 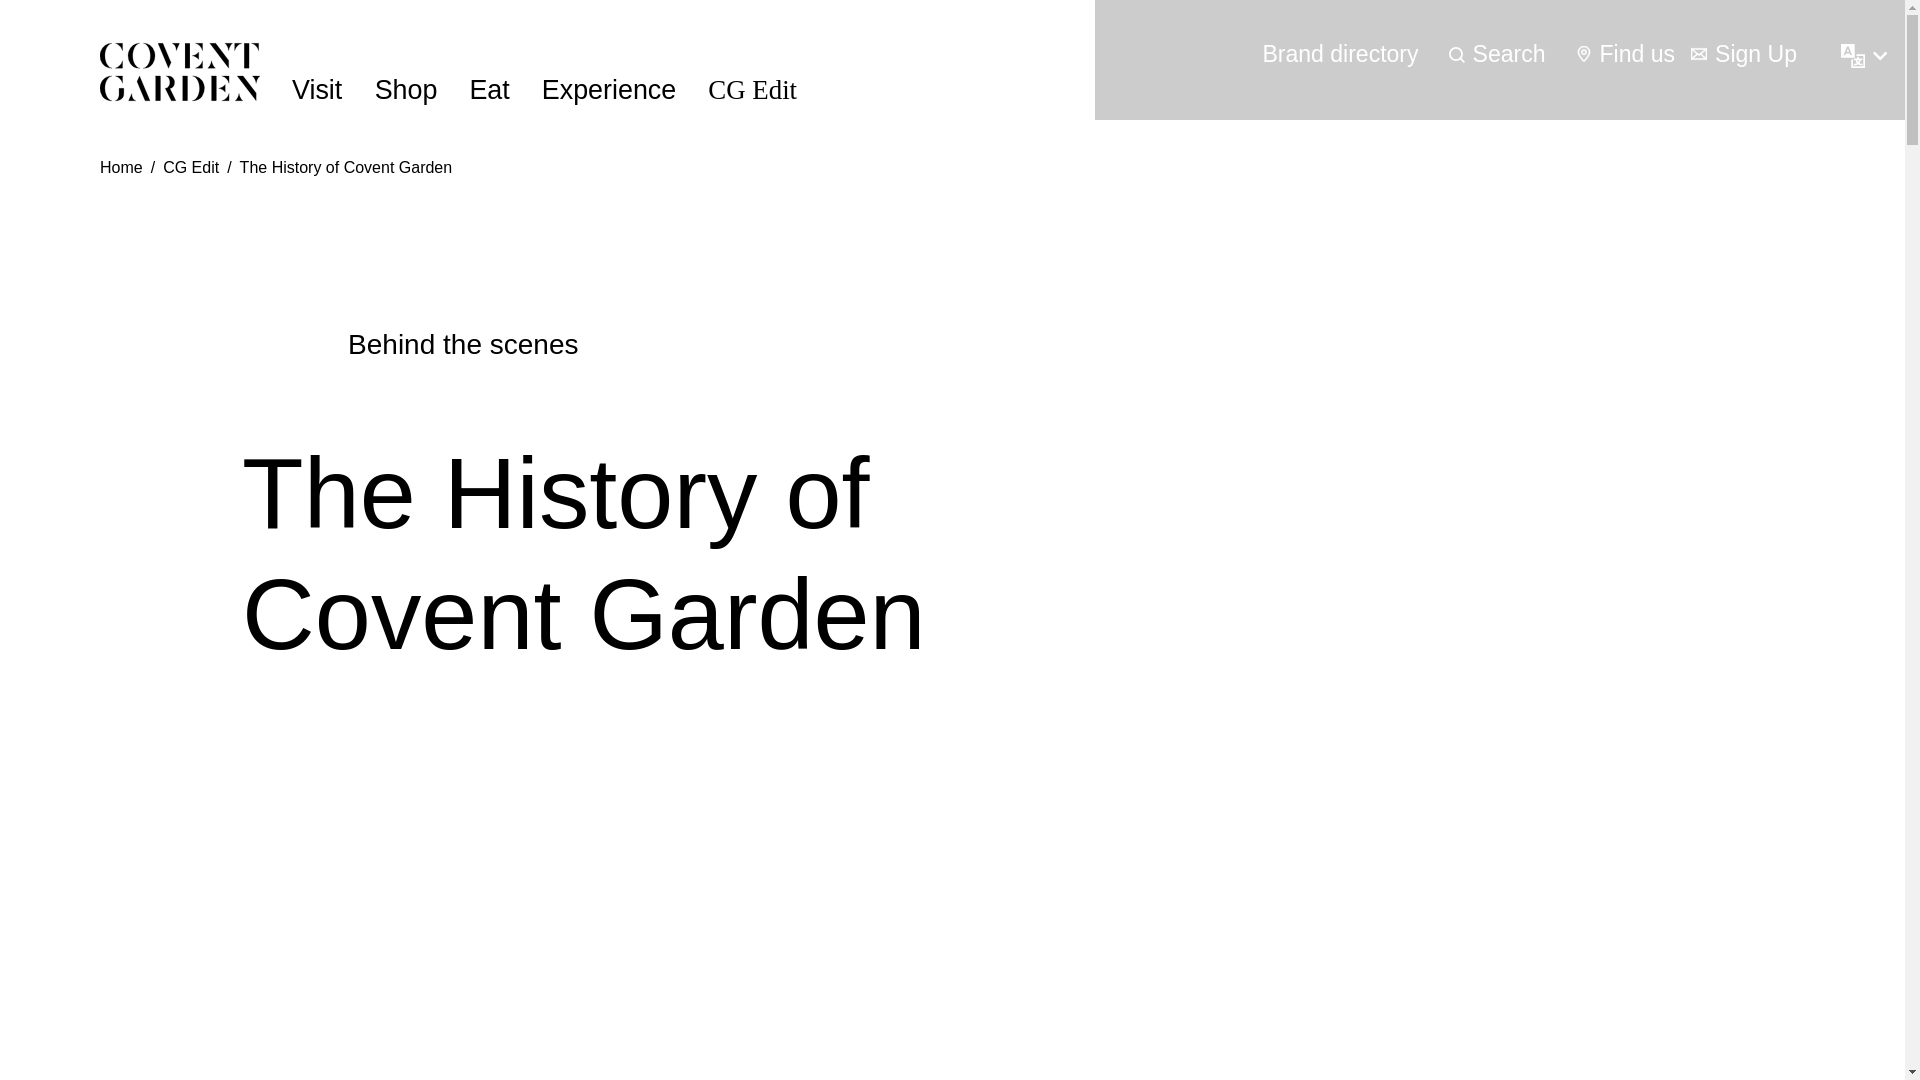 What do you see at coordinates (488, 90) in the screenshot?
I see `Eat` at bounding box center [488, 90].